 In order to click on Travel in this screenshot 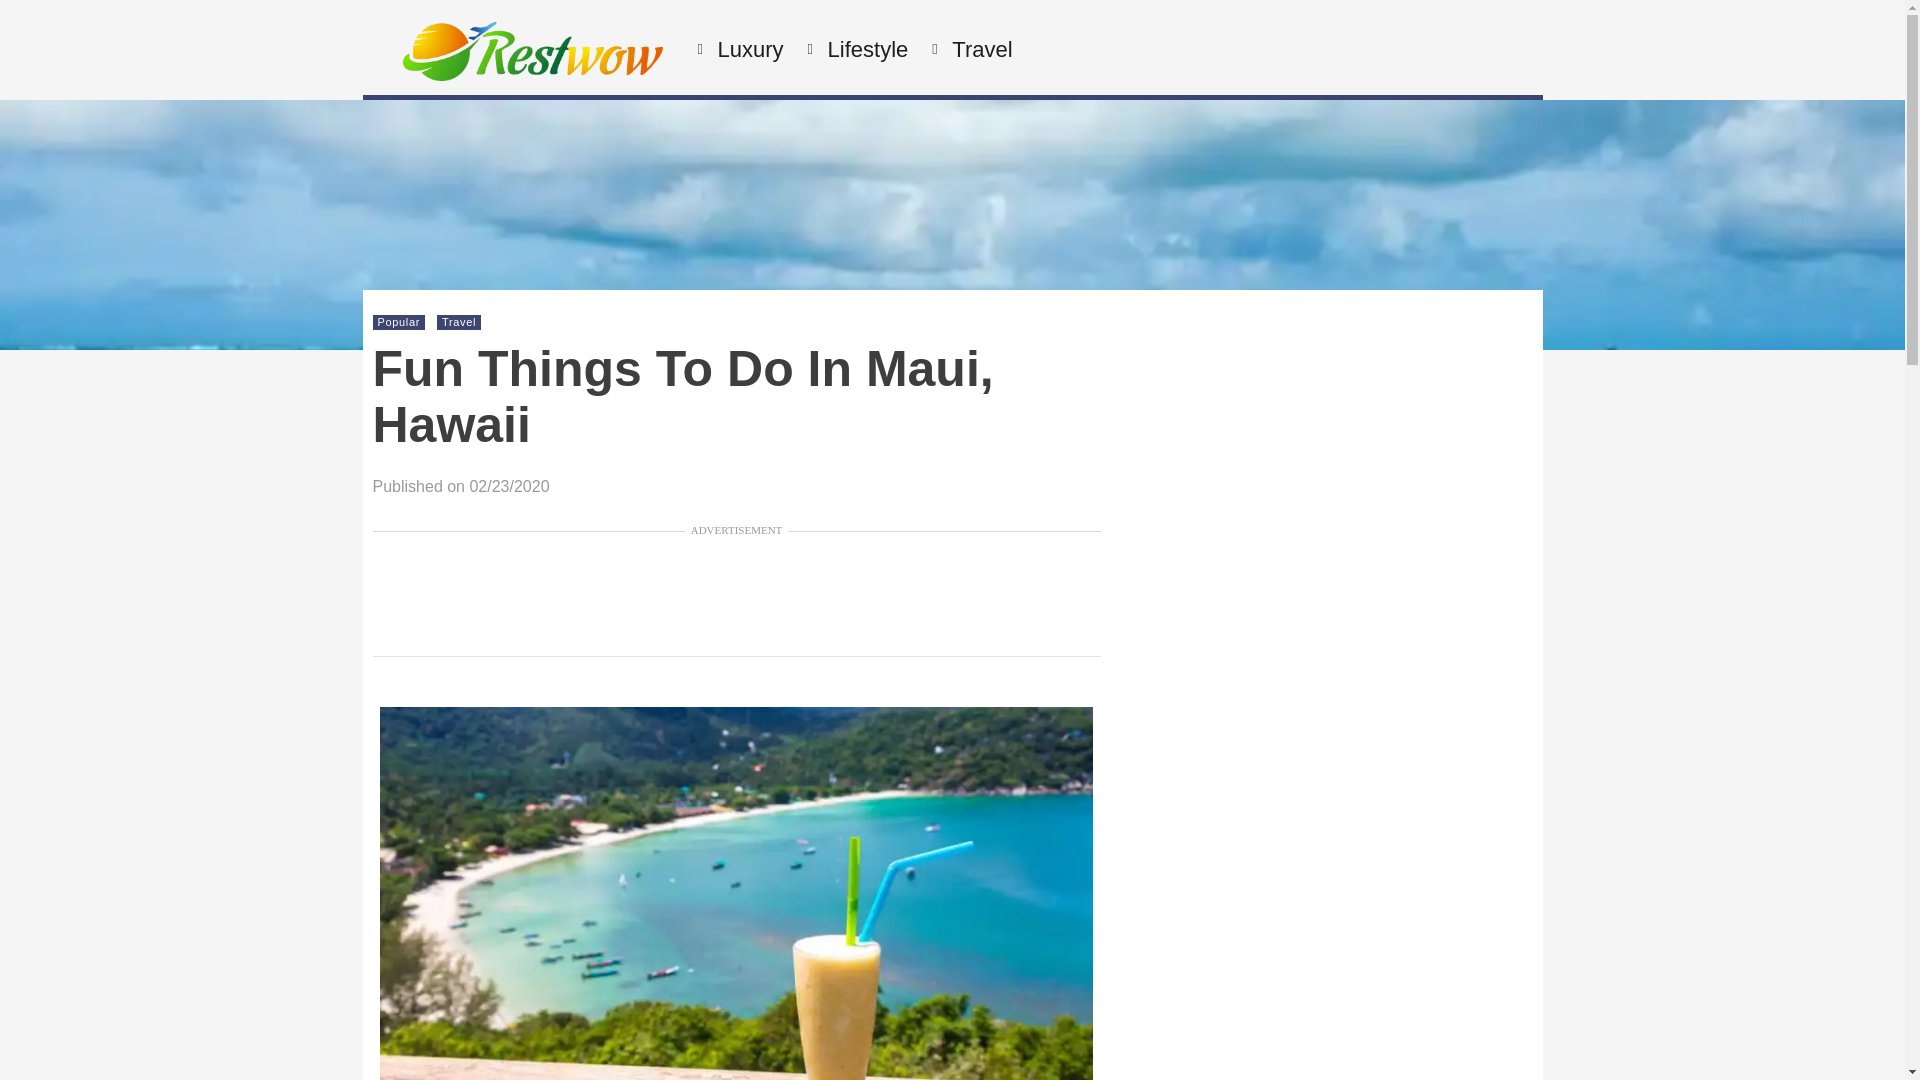, I will do `click(458, 322)`.